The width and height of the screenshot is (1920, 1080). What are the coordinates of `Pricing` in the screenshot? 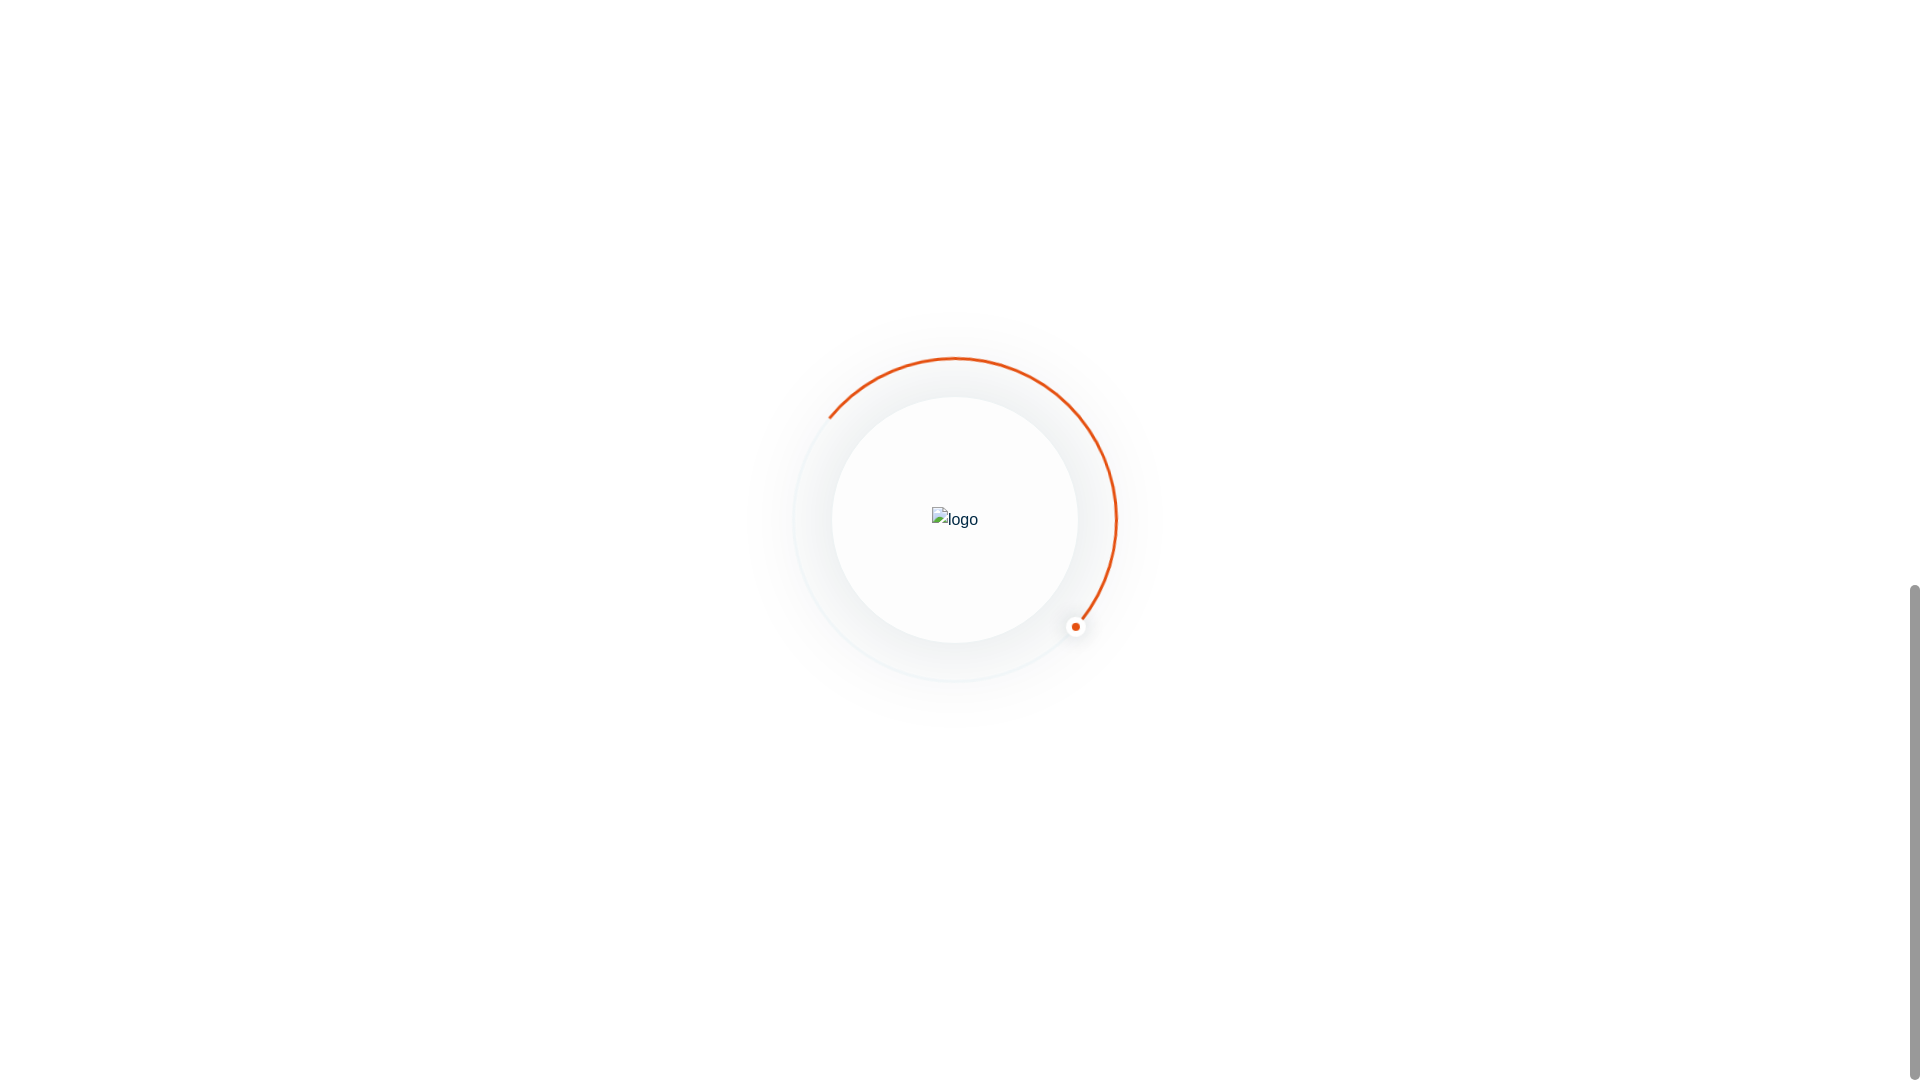 It's located at (696, 788).